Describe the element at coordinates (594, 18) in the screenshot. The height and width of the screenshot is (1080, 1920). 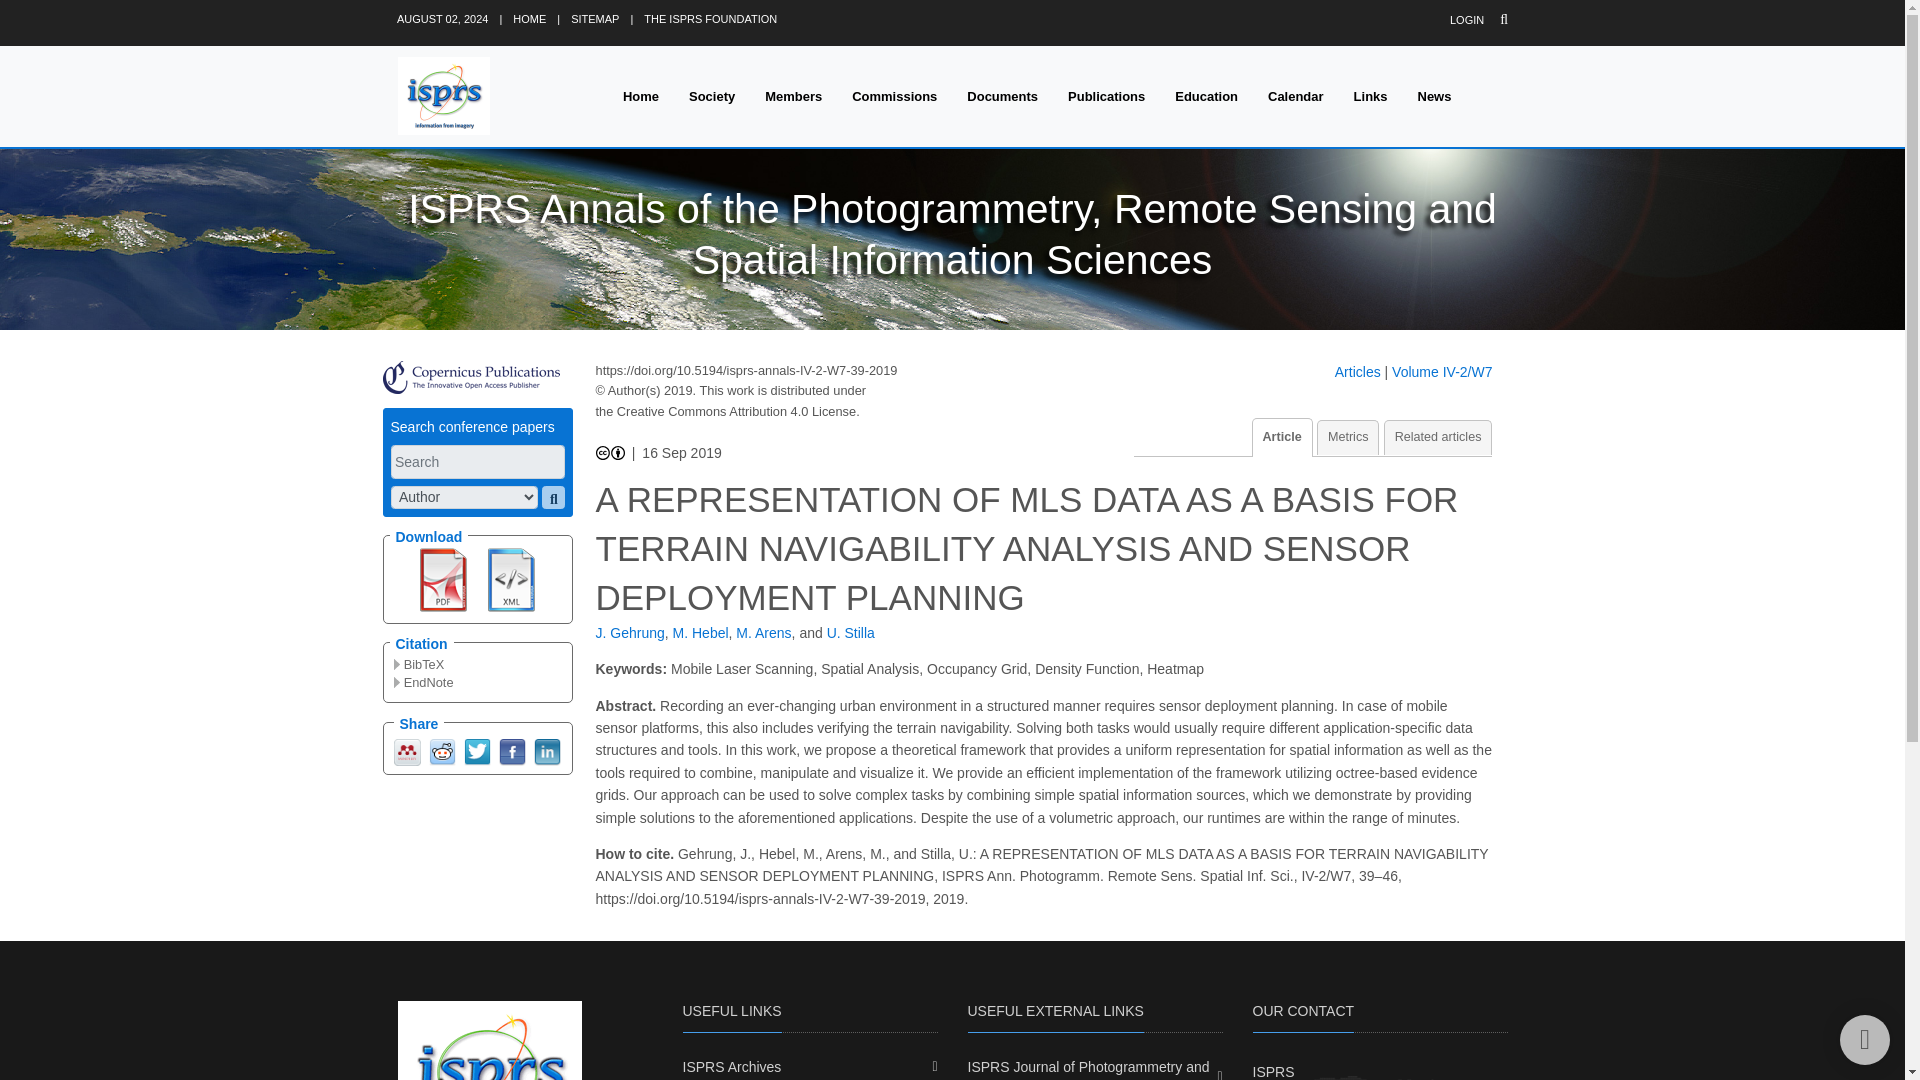
I see `SITEMAP` at that location.